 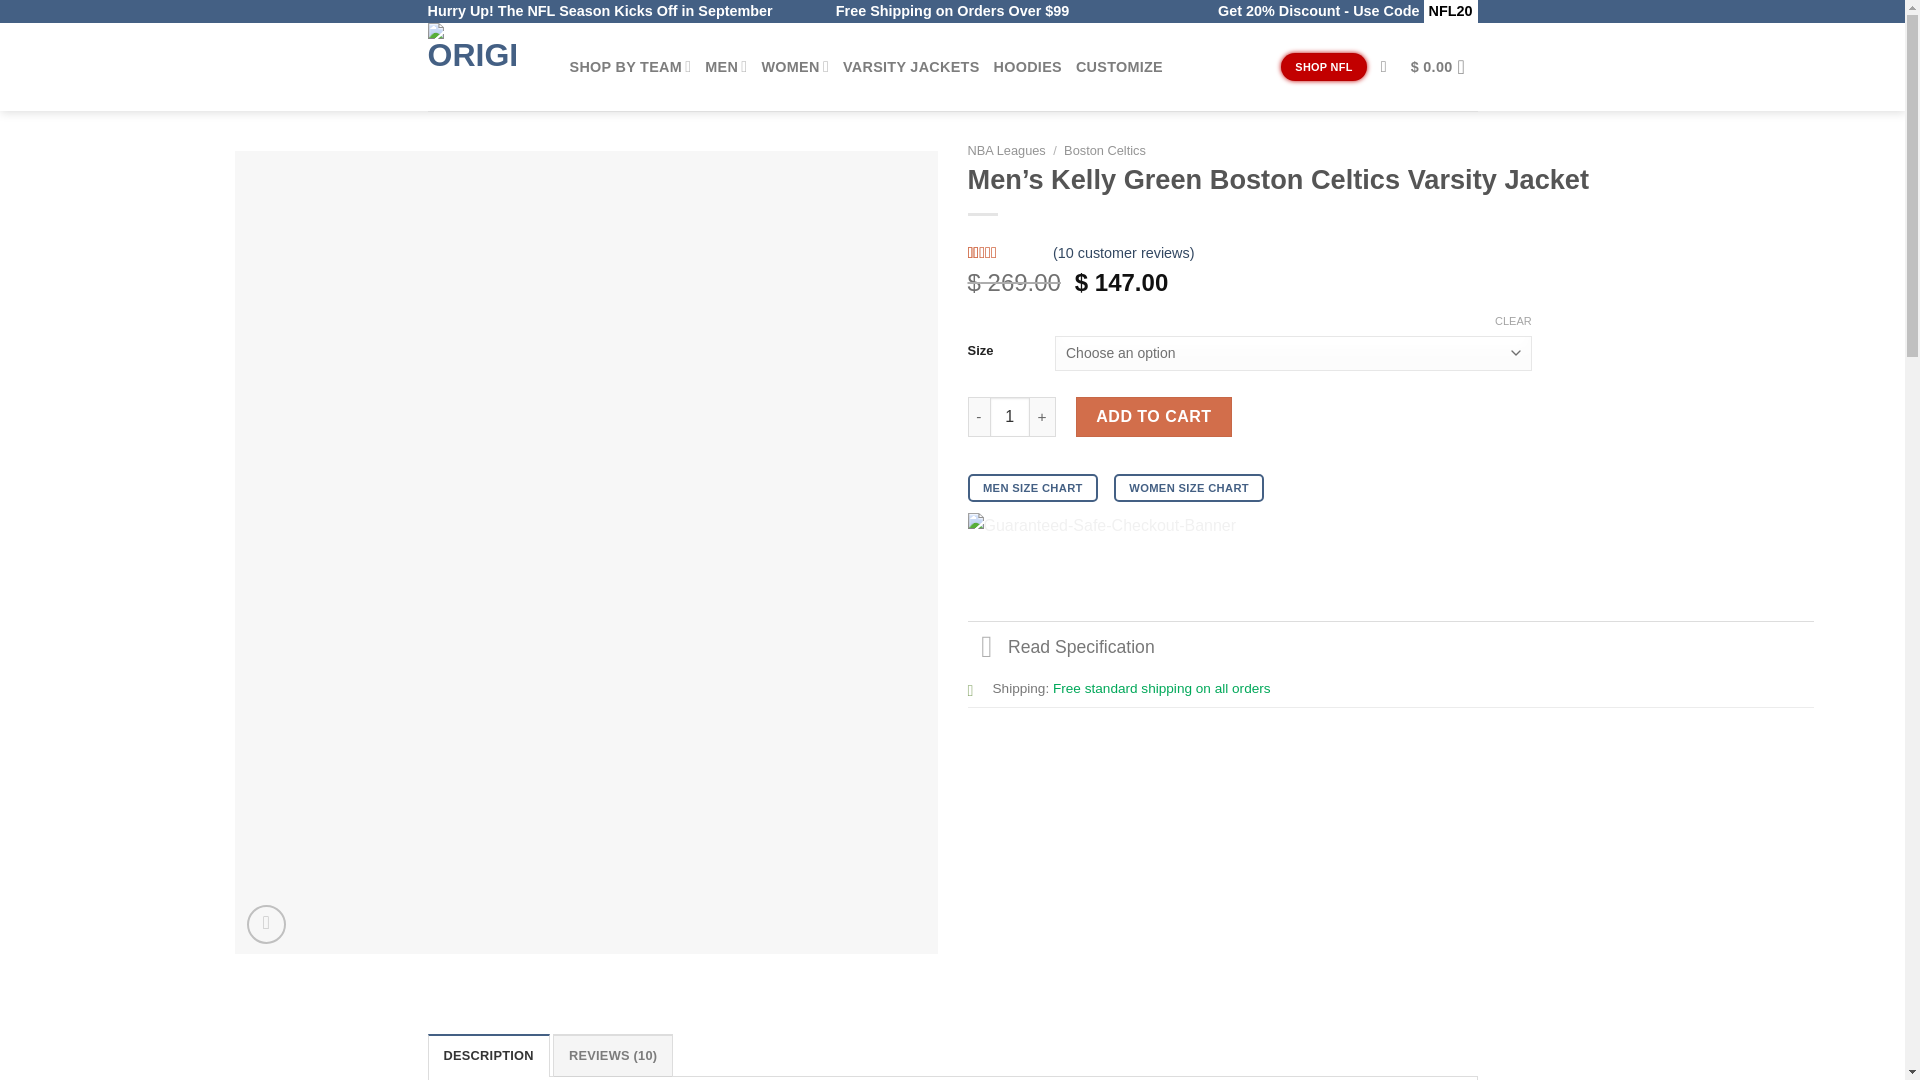 What do you see at coordinates (1444, 66) in the screenshot?
I see `Cart` at bounding box center [1444, 66].